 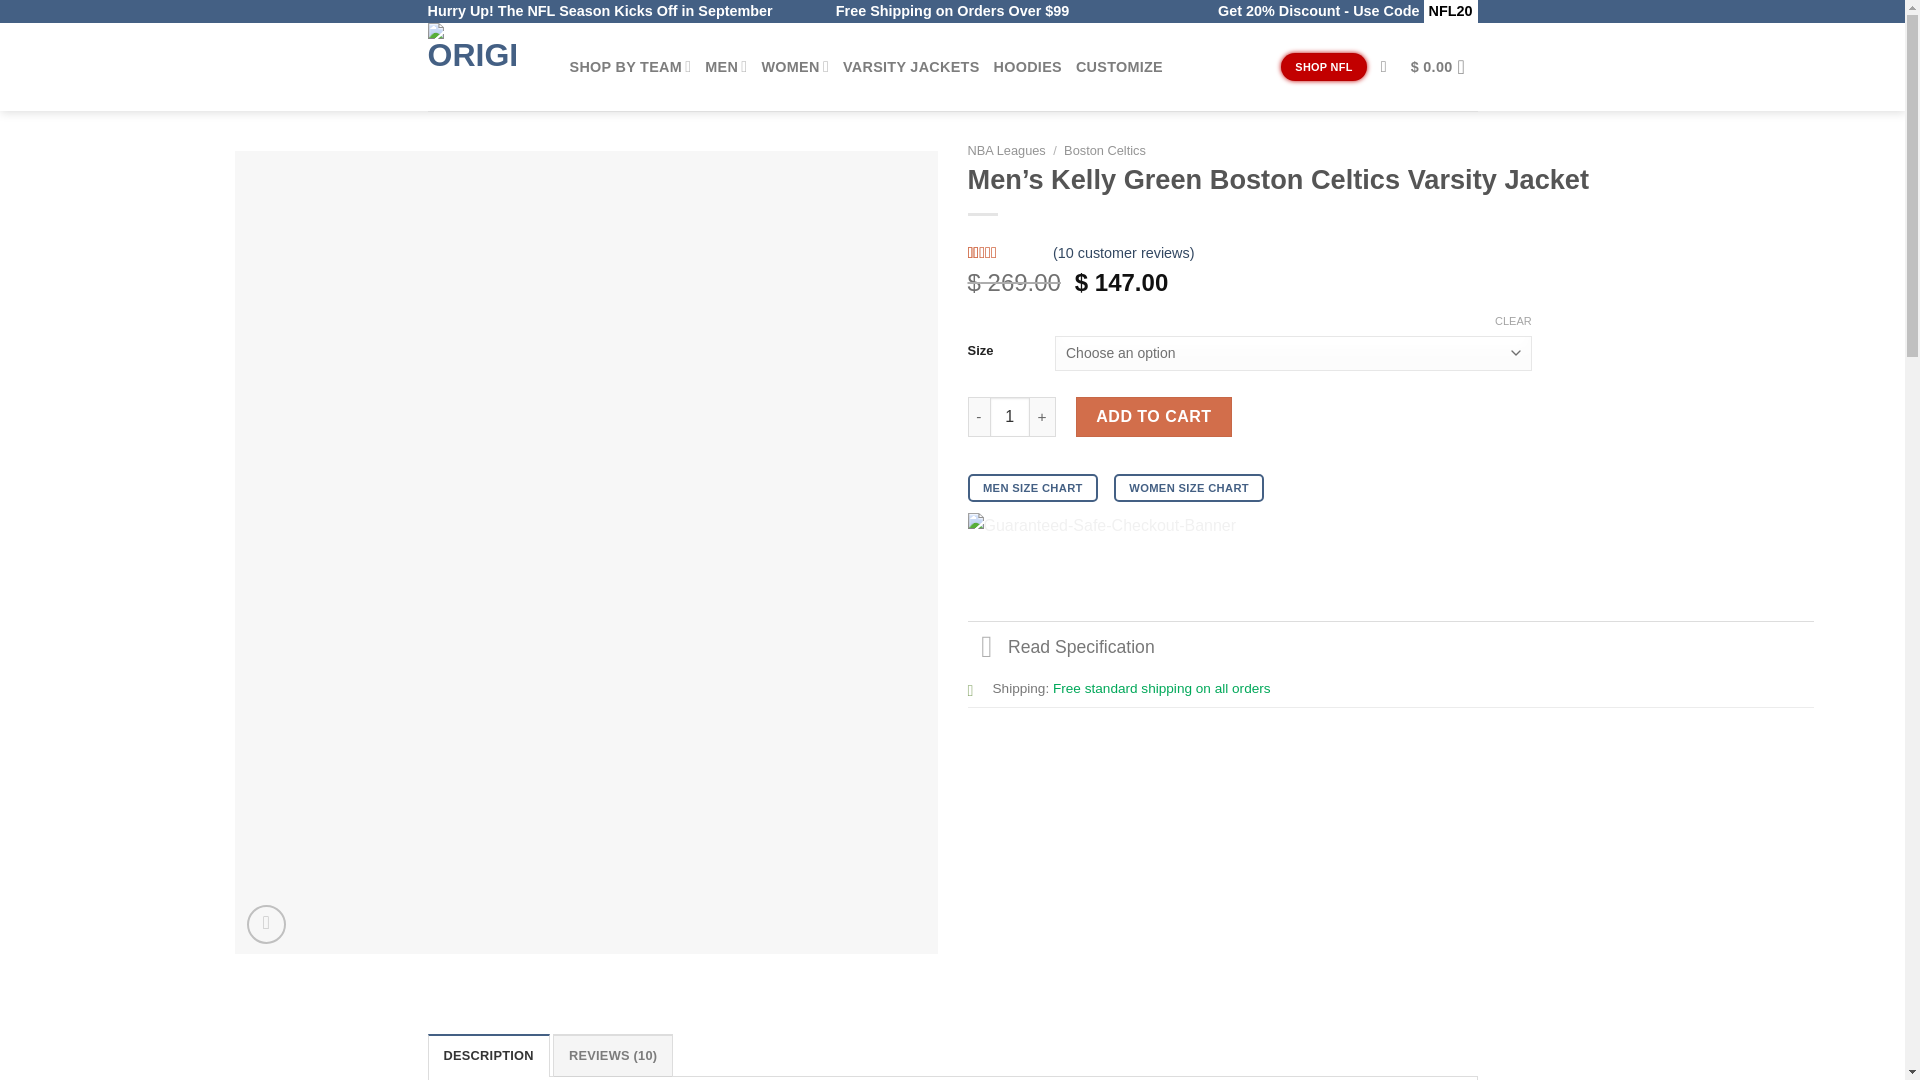 What do you see at coordinates (1444, 66) in the screenshot?
I see `Cart` at bounding box center [1444, 66].